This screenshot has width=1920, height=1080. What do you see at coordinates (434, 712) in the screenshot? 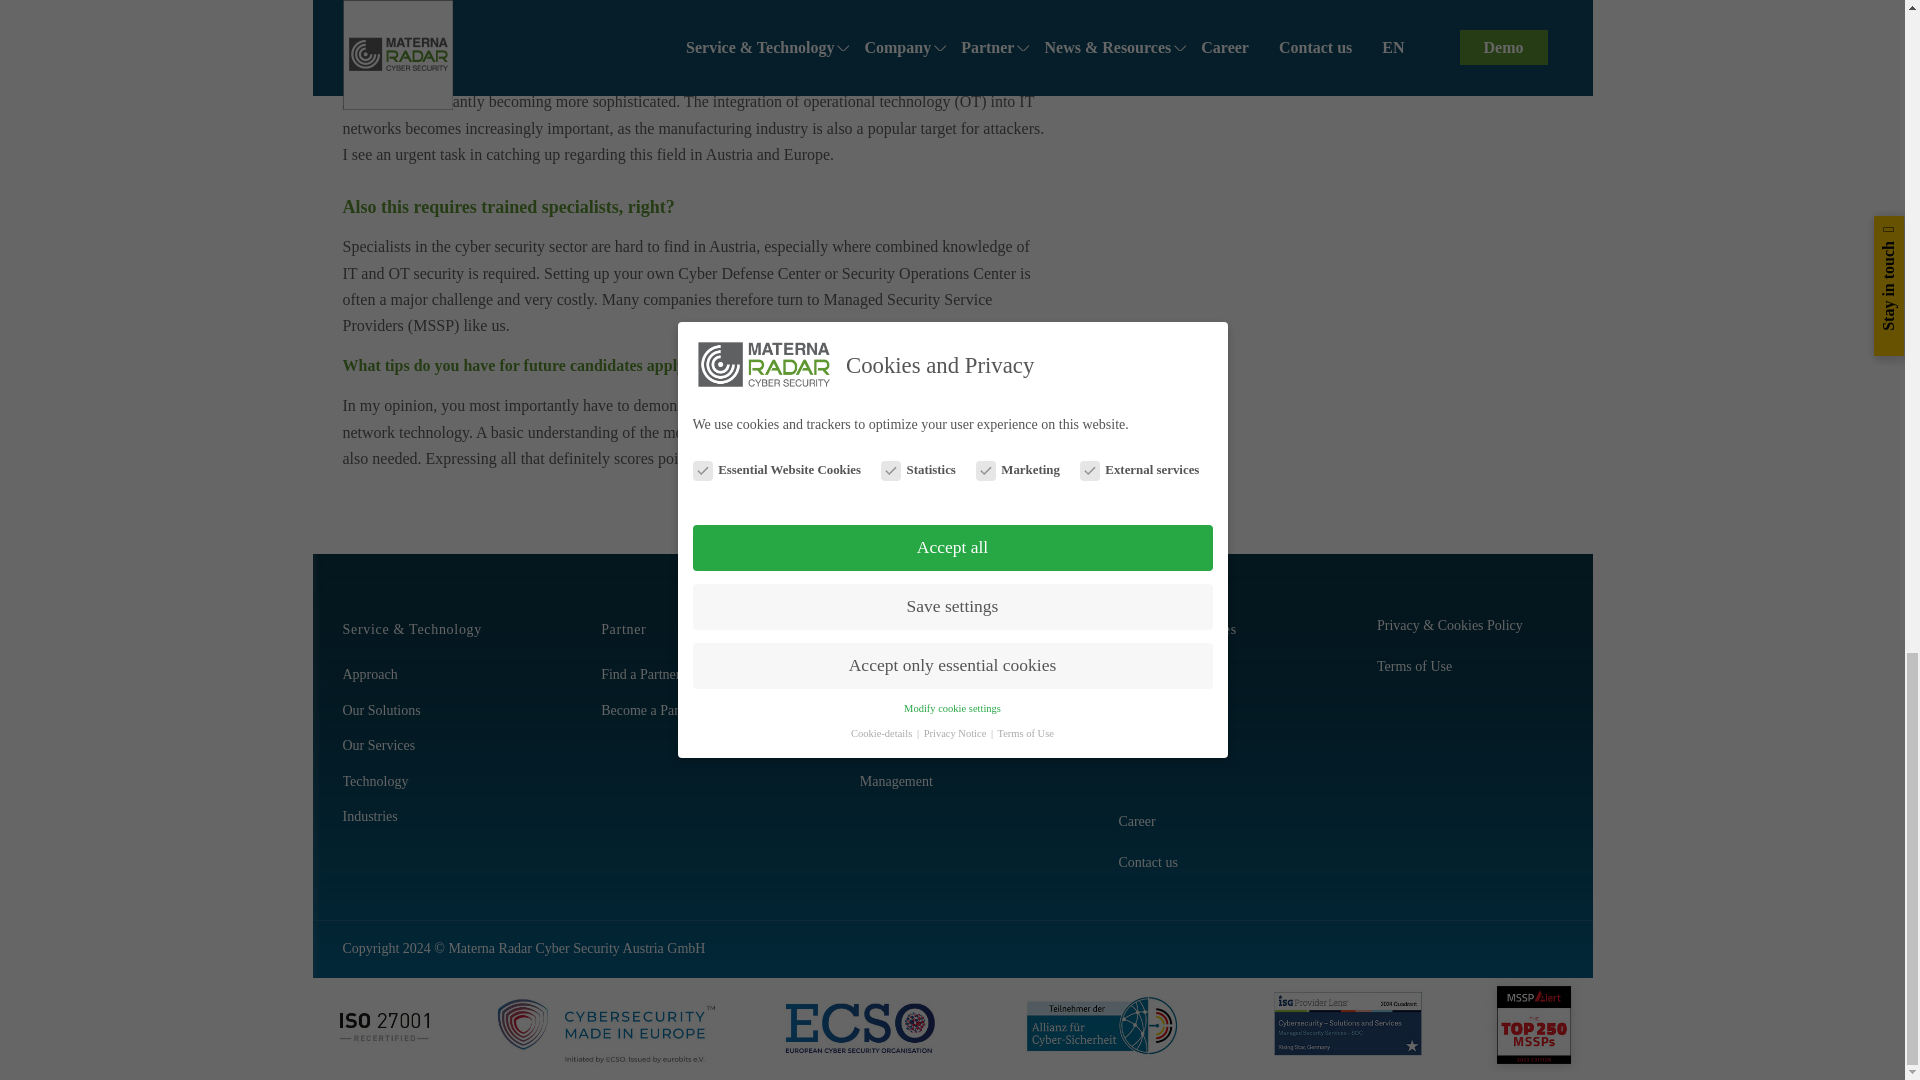
I see `Our Solutions` at bounding box center [434, 712].